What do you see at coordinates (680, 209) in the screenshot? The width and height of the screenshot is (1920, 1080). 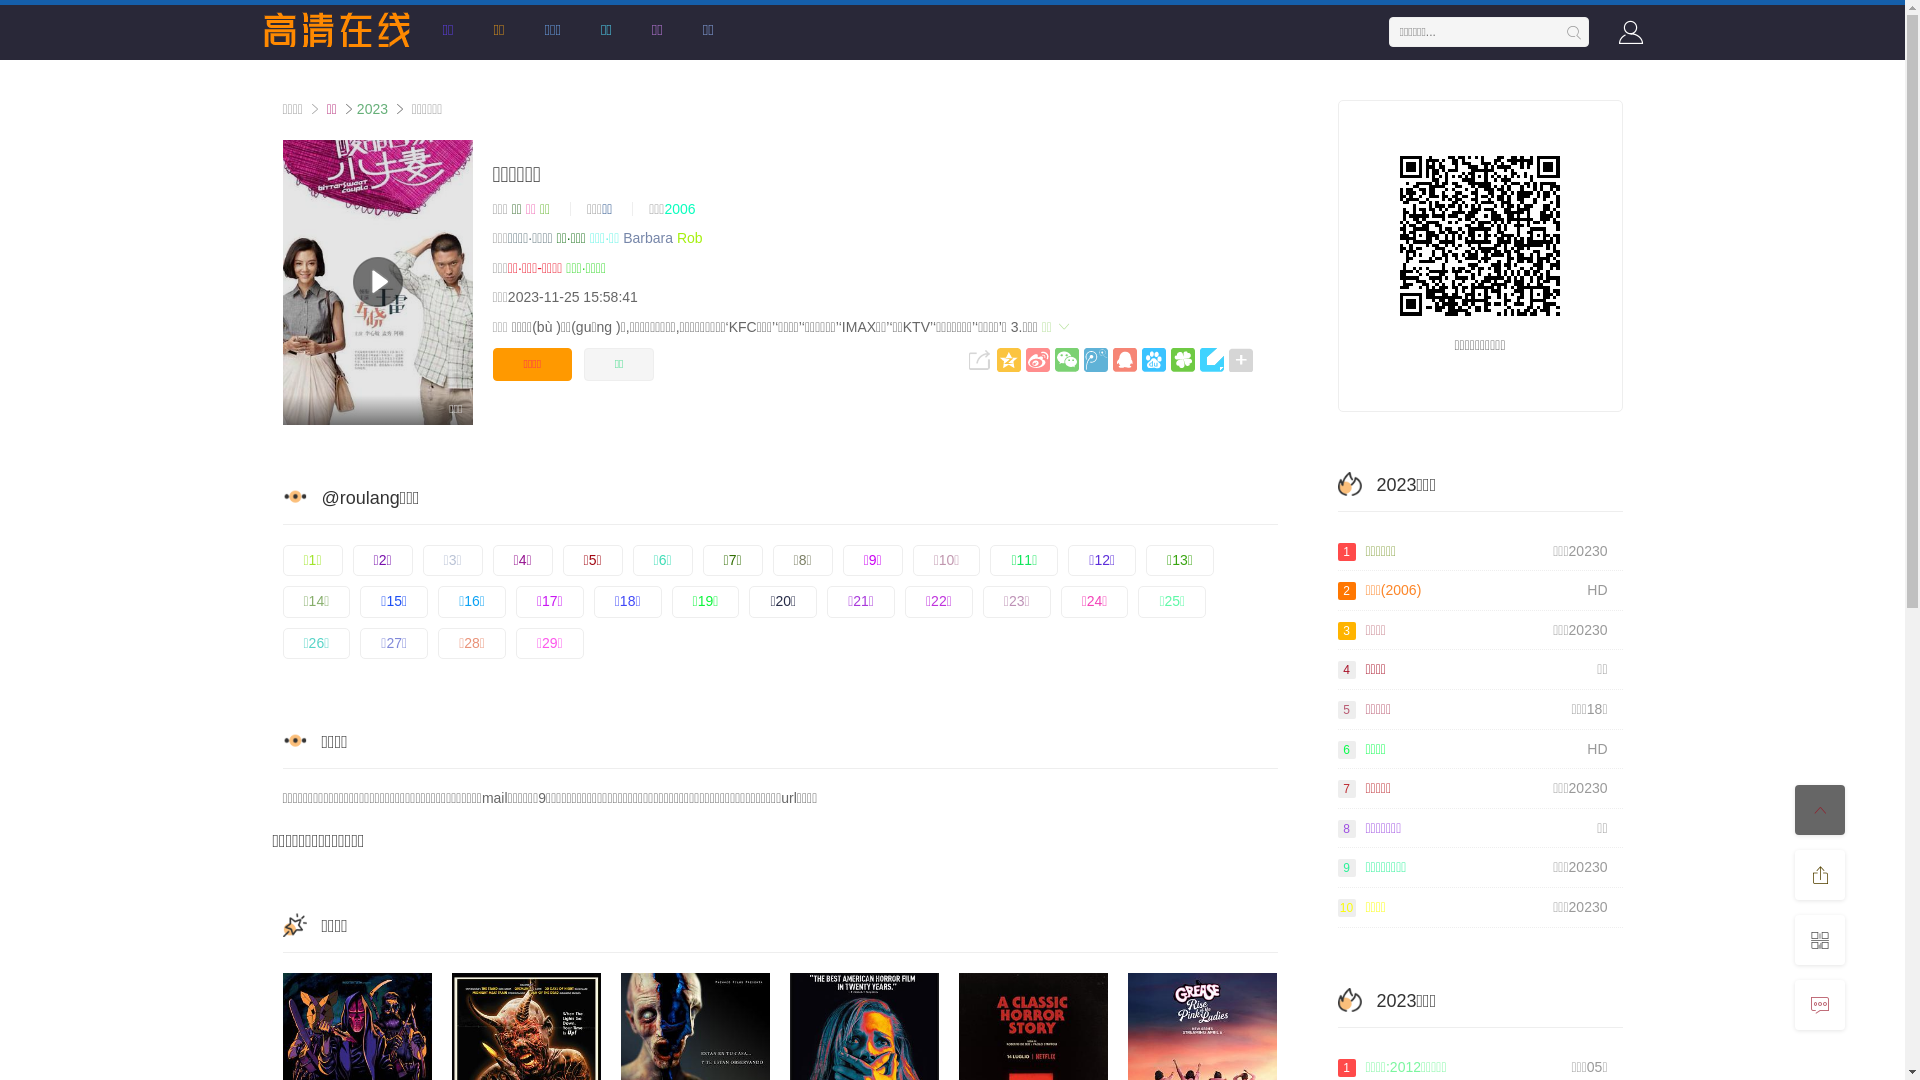 I see `2006` at bounding box center [680, 209].